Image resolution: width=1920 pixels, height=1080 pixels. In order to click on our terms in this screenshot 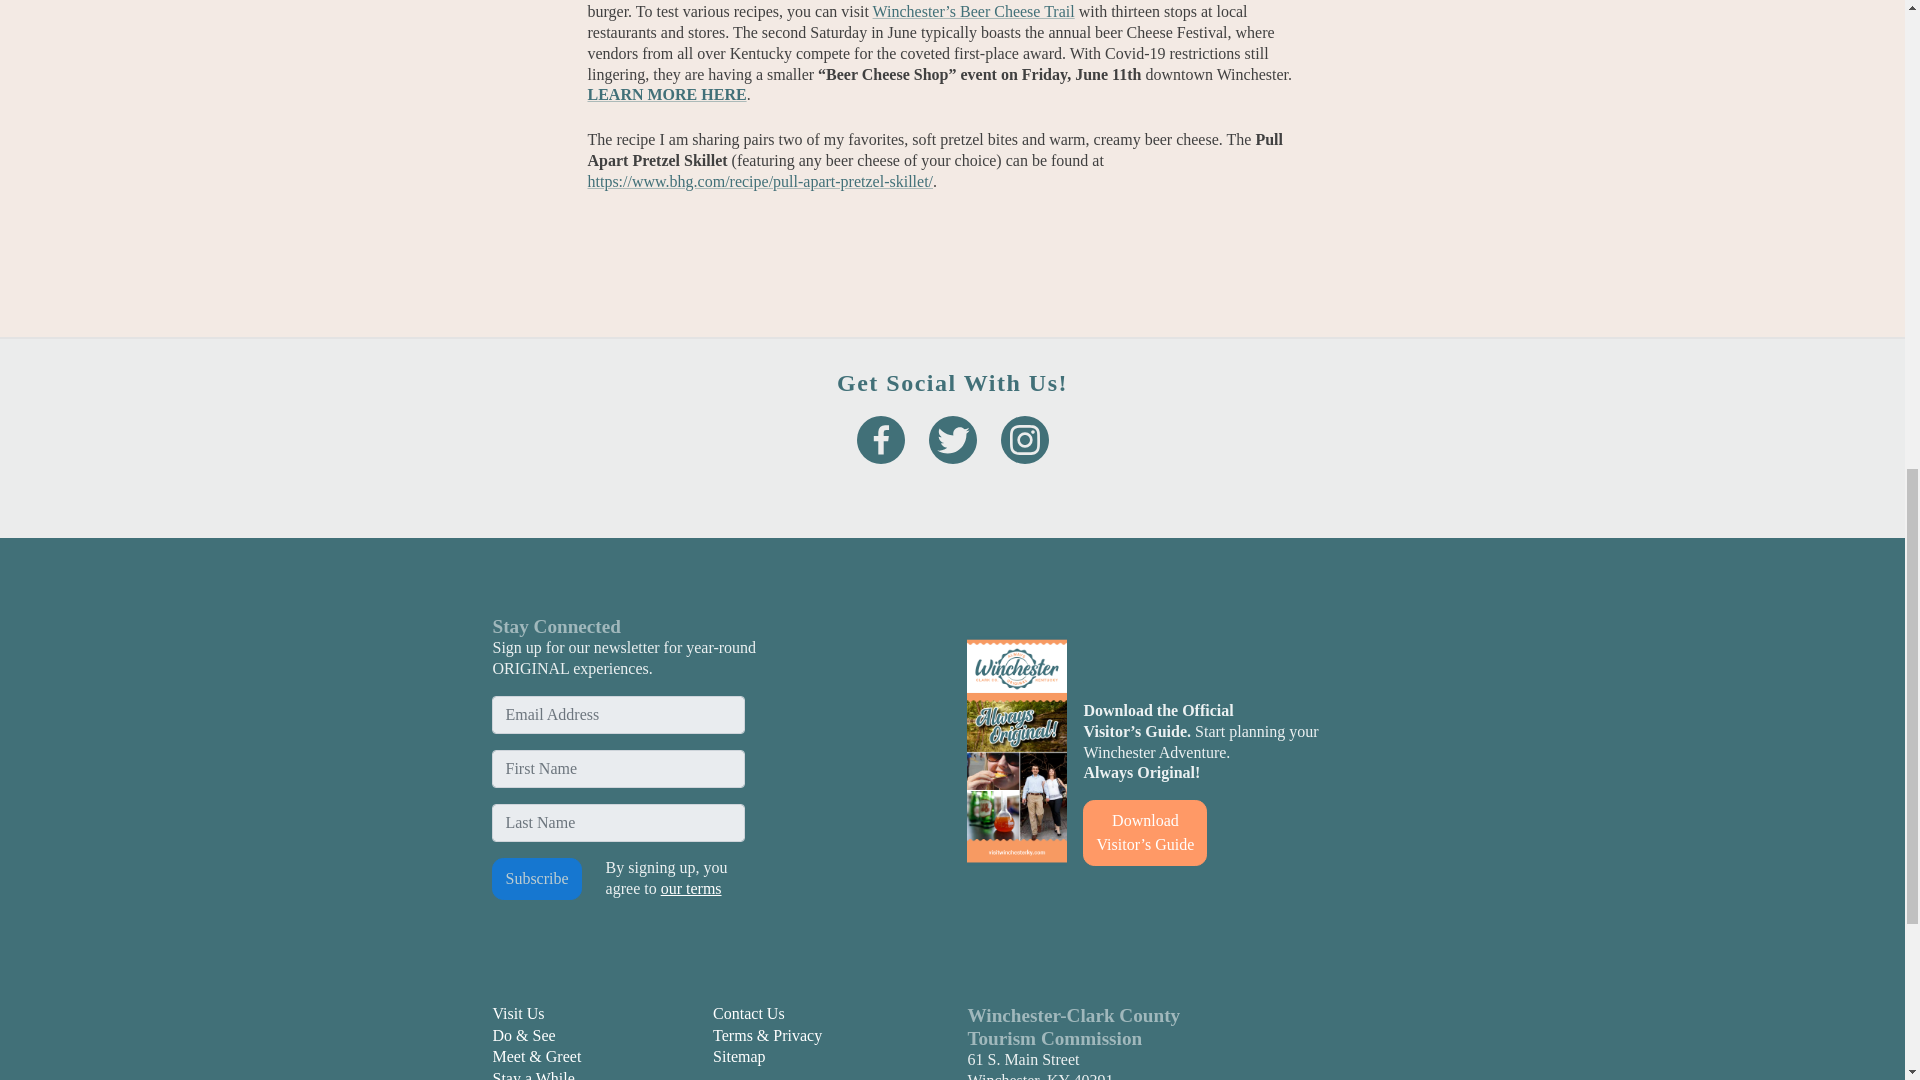, I will do `click(690, 888)`.